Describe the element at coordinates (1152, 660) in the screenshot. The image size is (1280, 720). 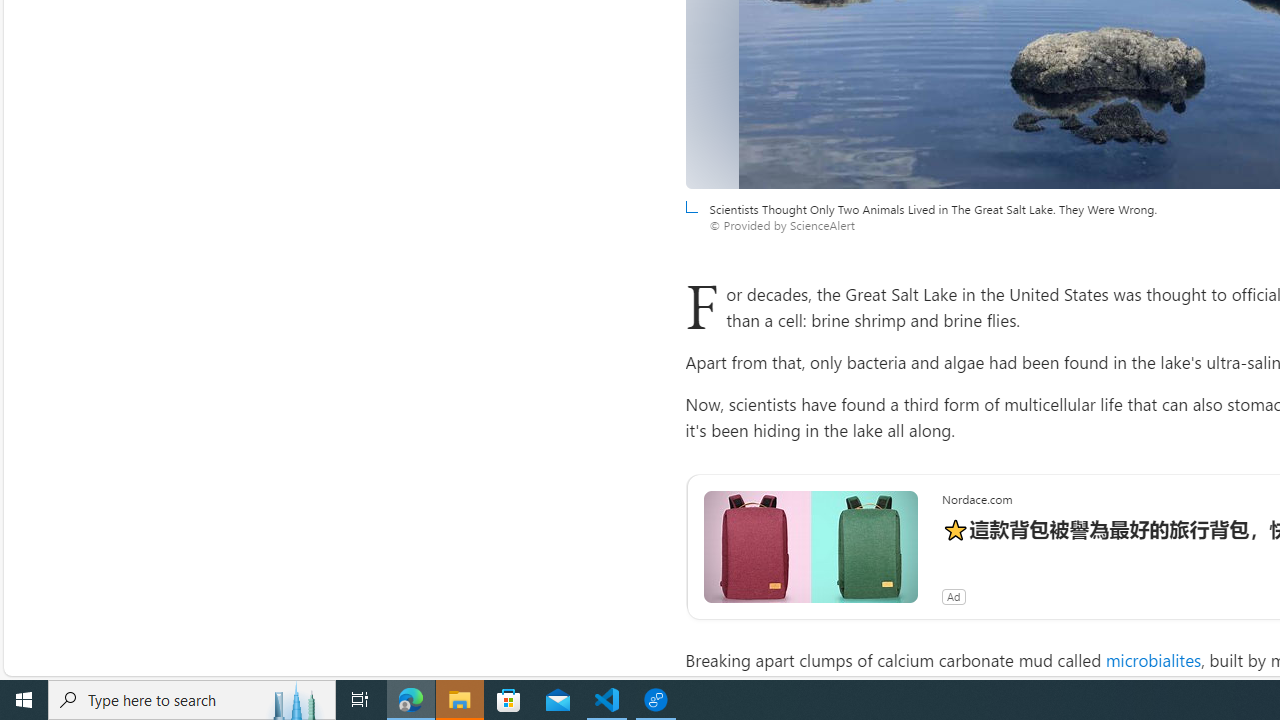
I see `microbialites` at that location.